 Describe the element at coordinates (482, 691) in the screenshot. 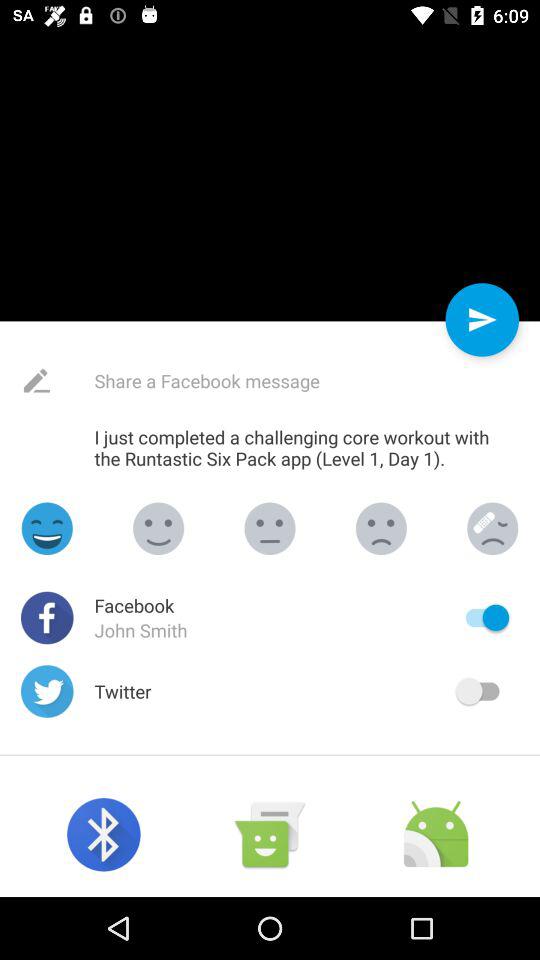

I see `toggle sharing on twitter` at that location.